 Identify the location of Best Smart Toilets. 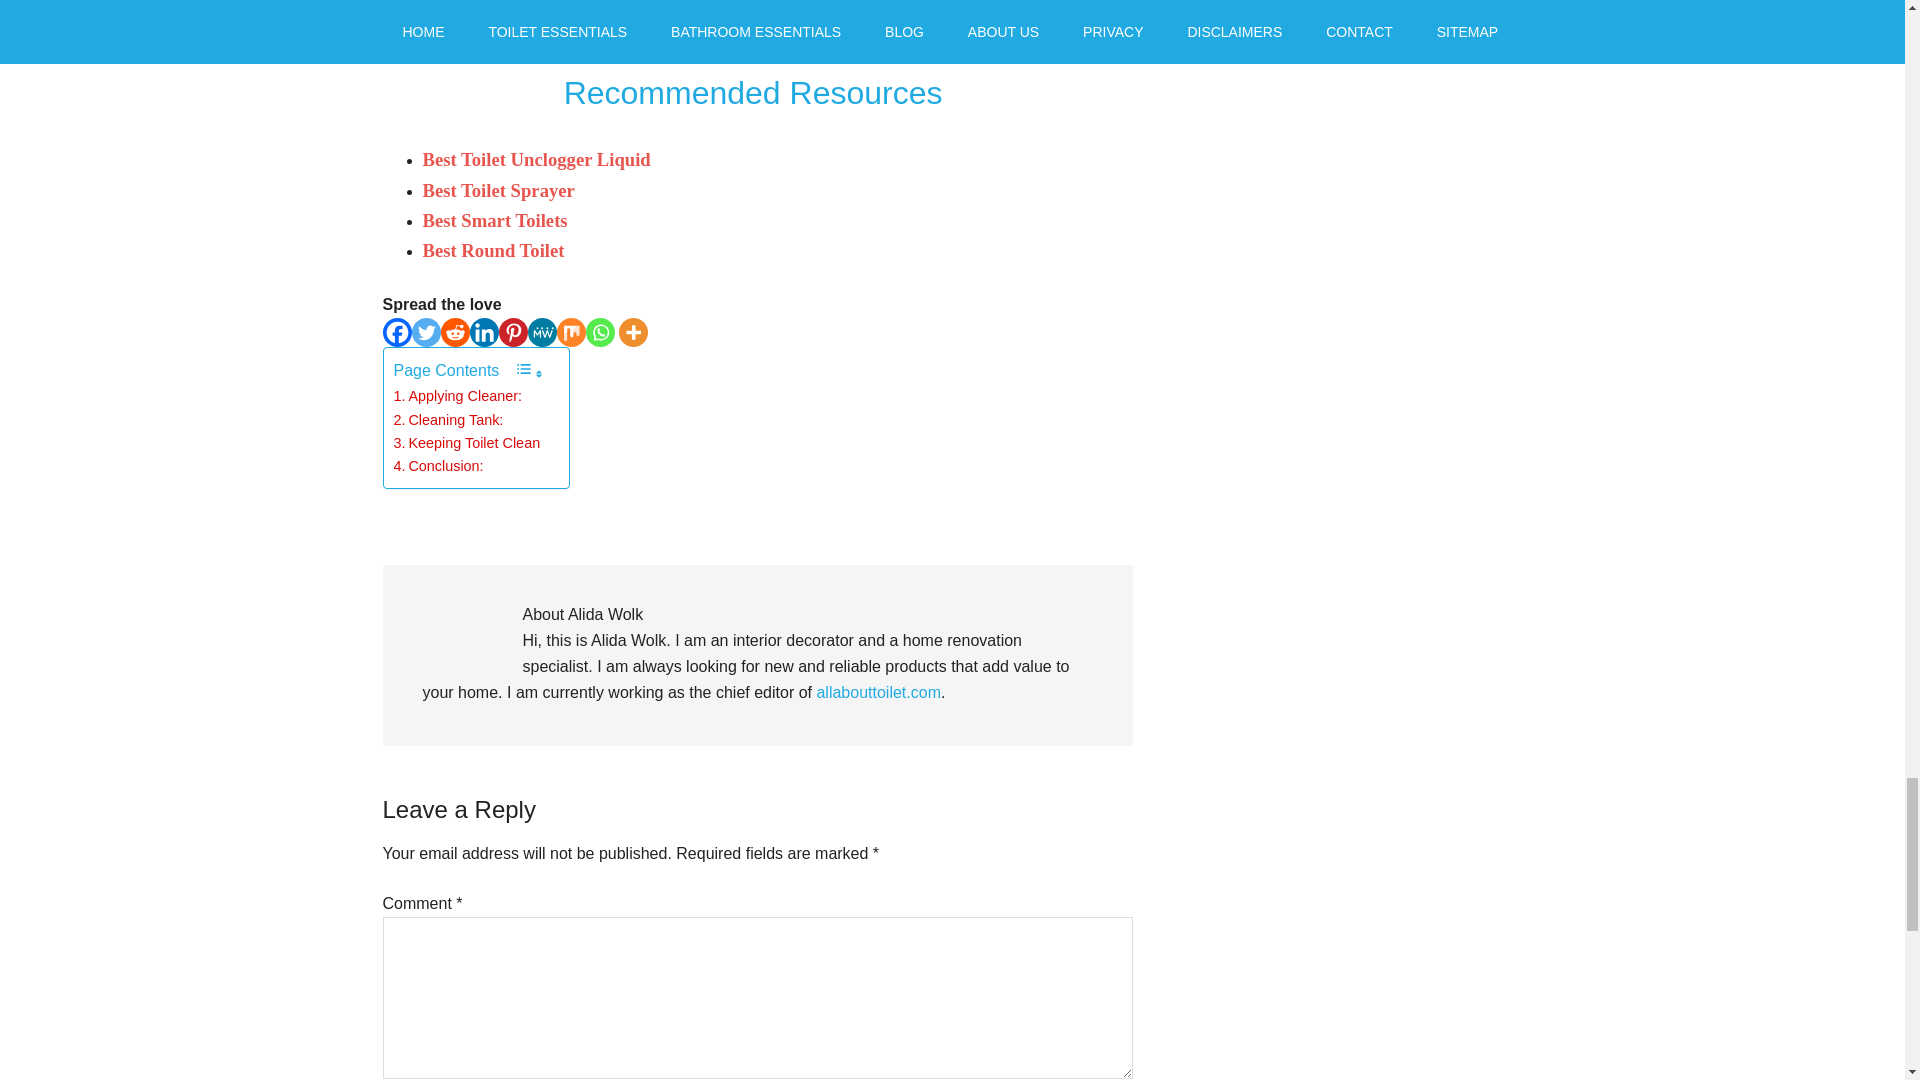
(494, 220).